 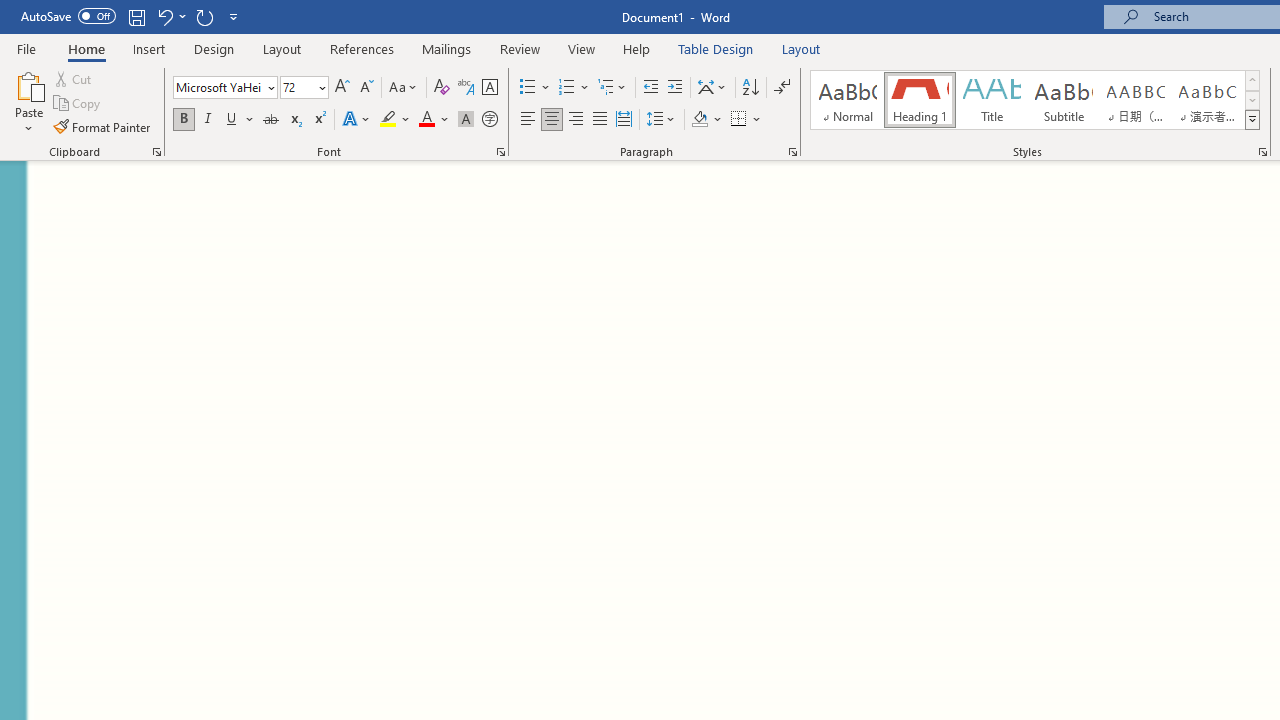 I want to click on Justify, so click(x=599, y=120).